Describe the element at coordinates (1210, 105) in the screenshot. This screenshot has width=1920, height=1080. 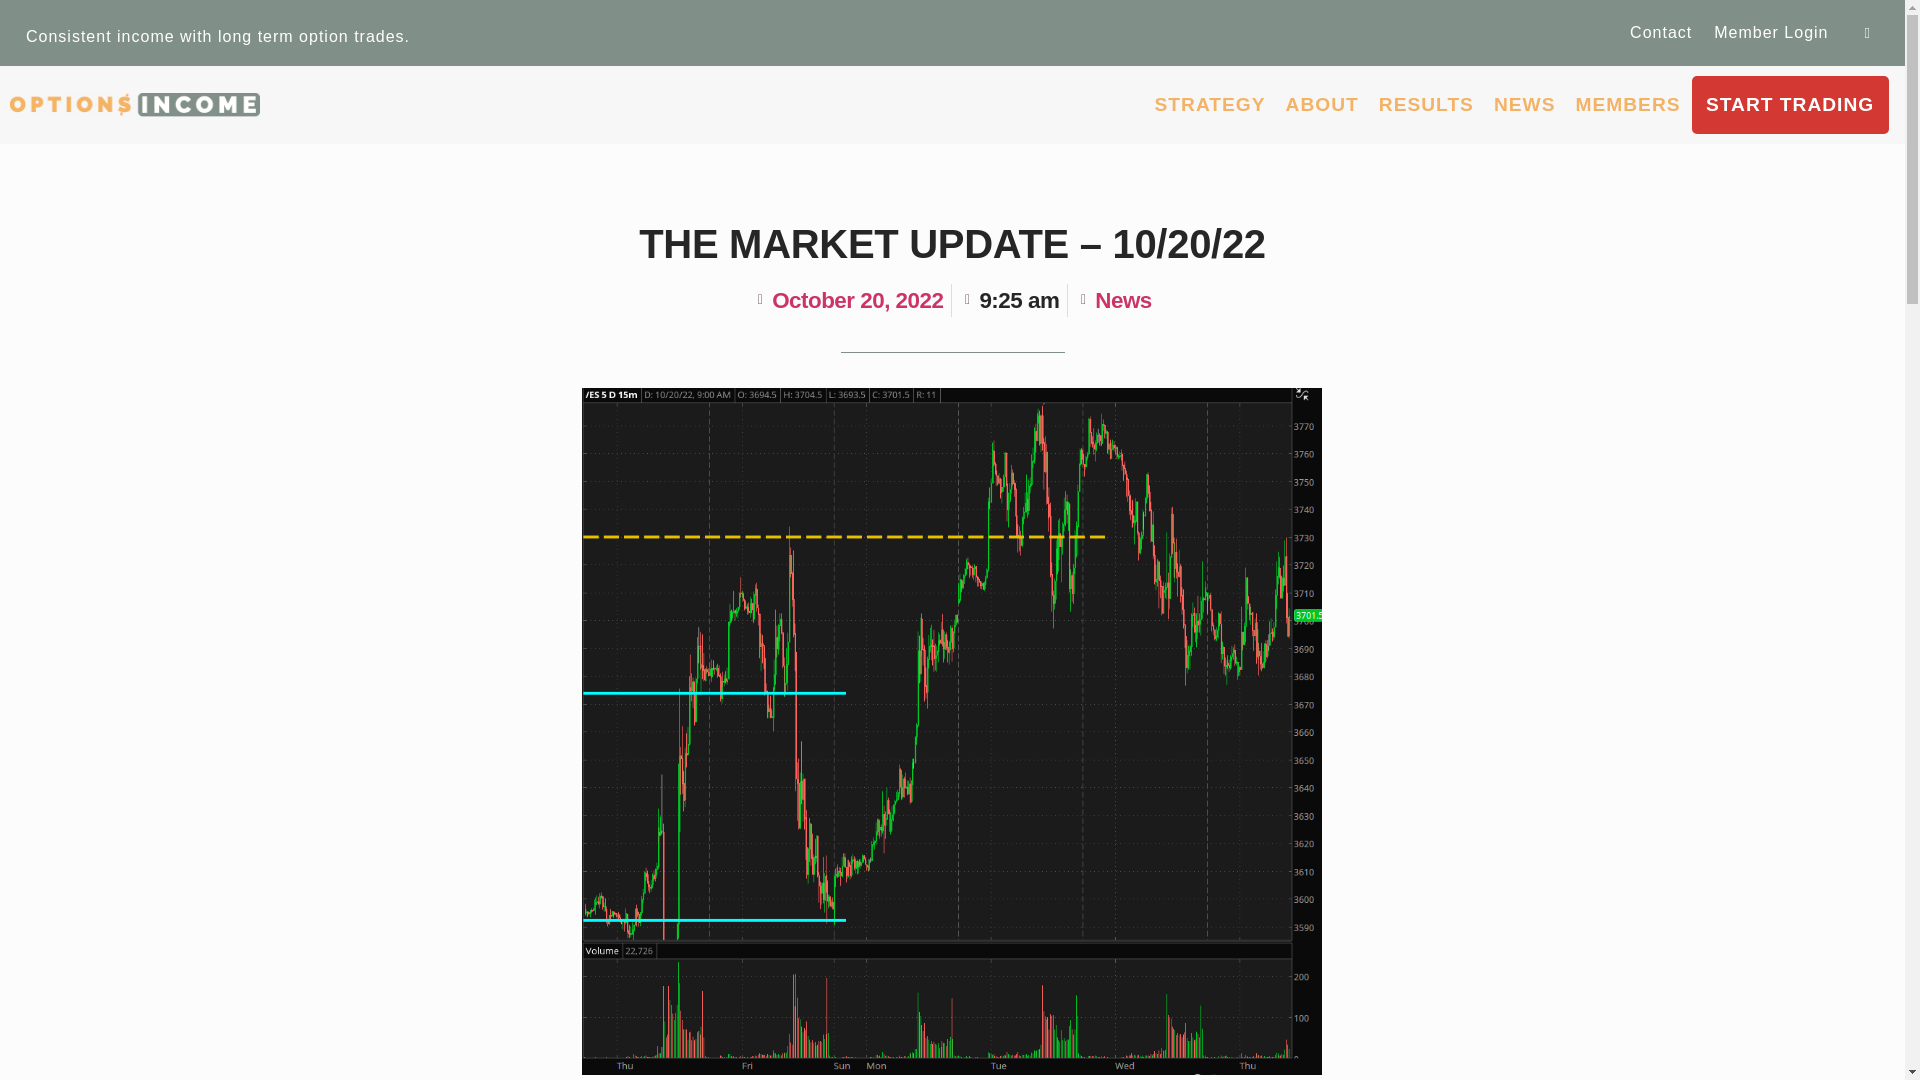
I see `STRATEGY` at that location.